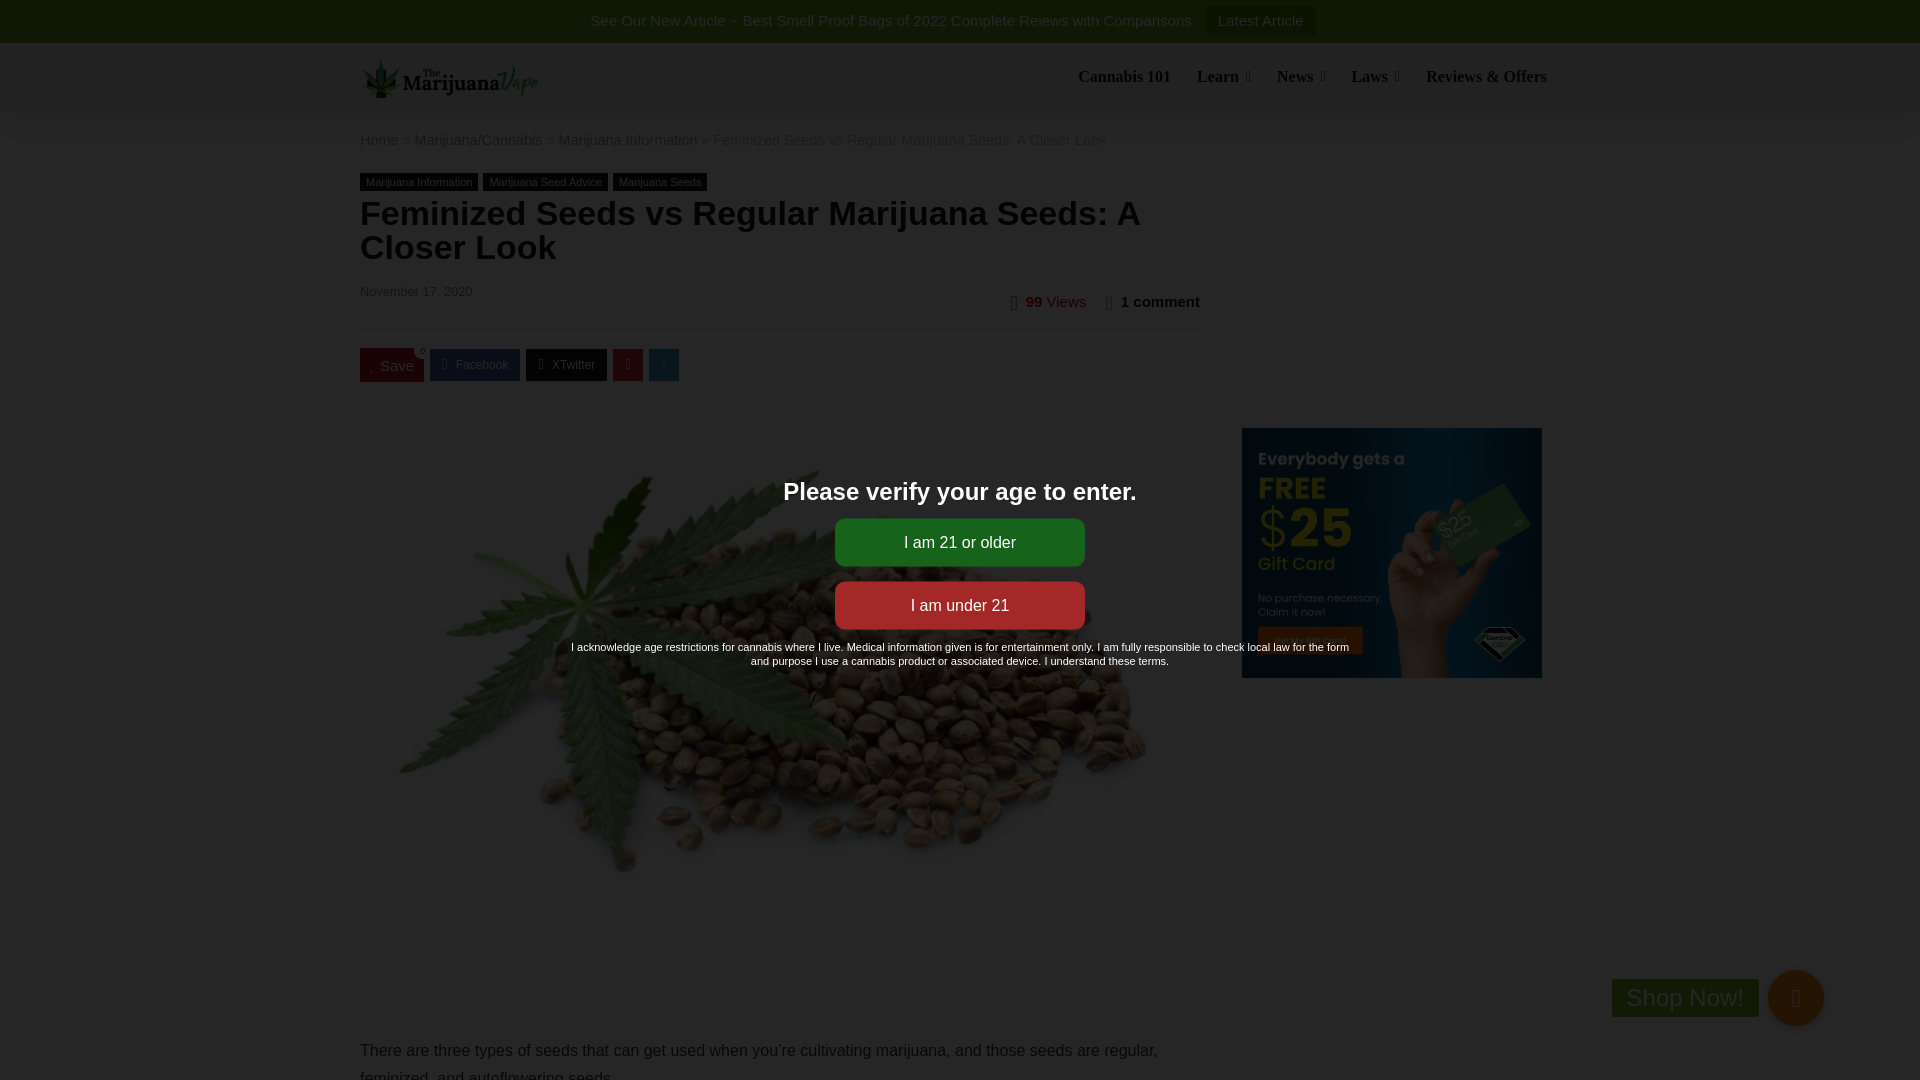 The width and height of the screenshot is (1920, 1080). I want to click on Latest Article, so click(1260, 21).